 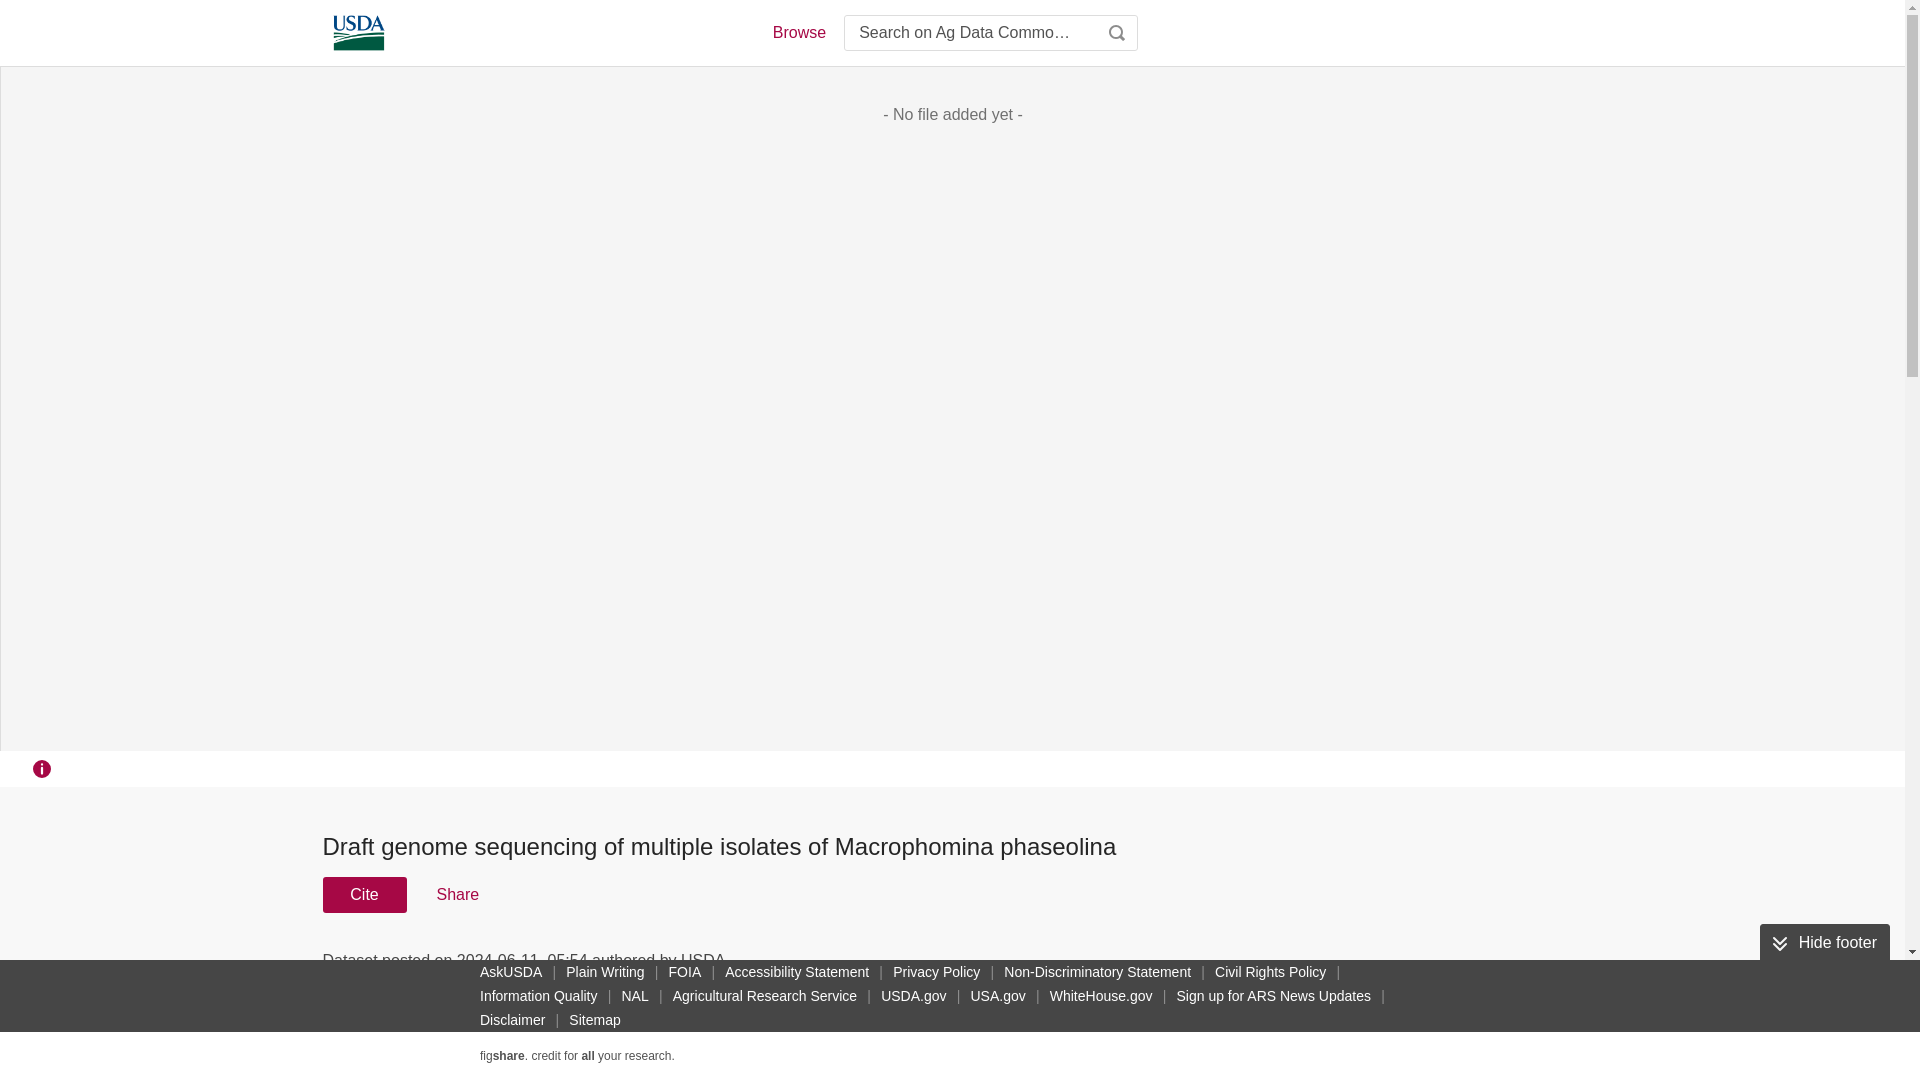 I want to click on Information Quality, so click(x=539, y=995).